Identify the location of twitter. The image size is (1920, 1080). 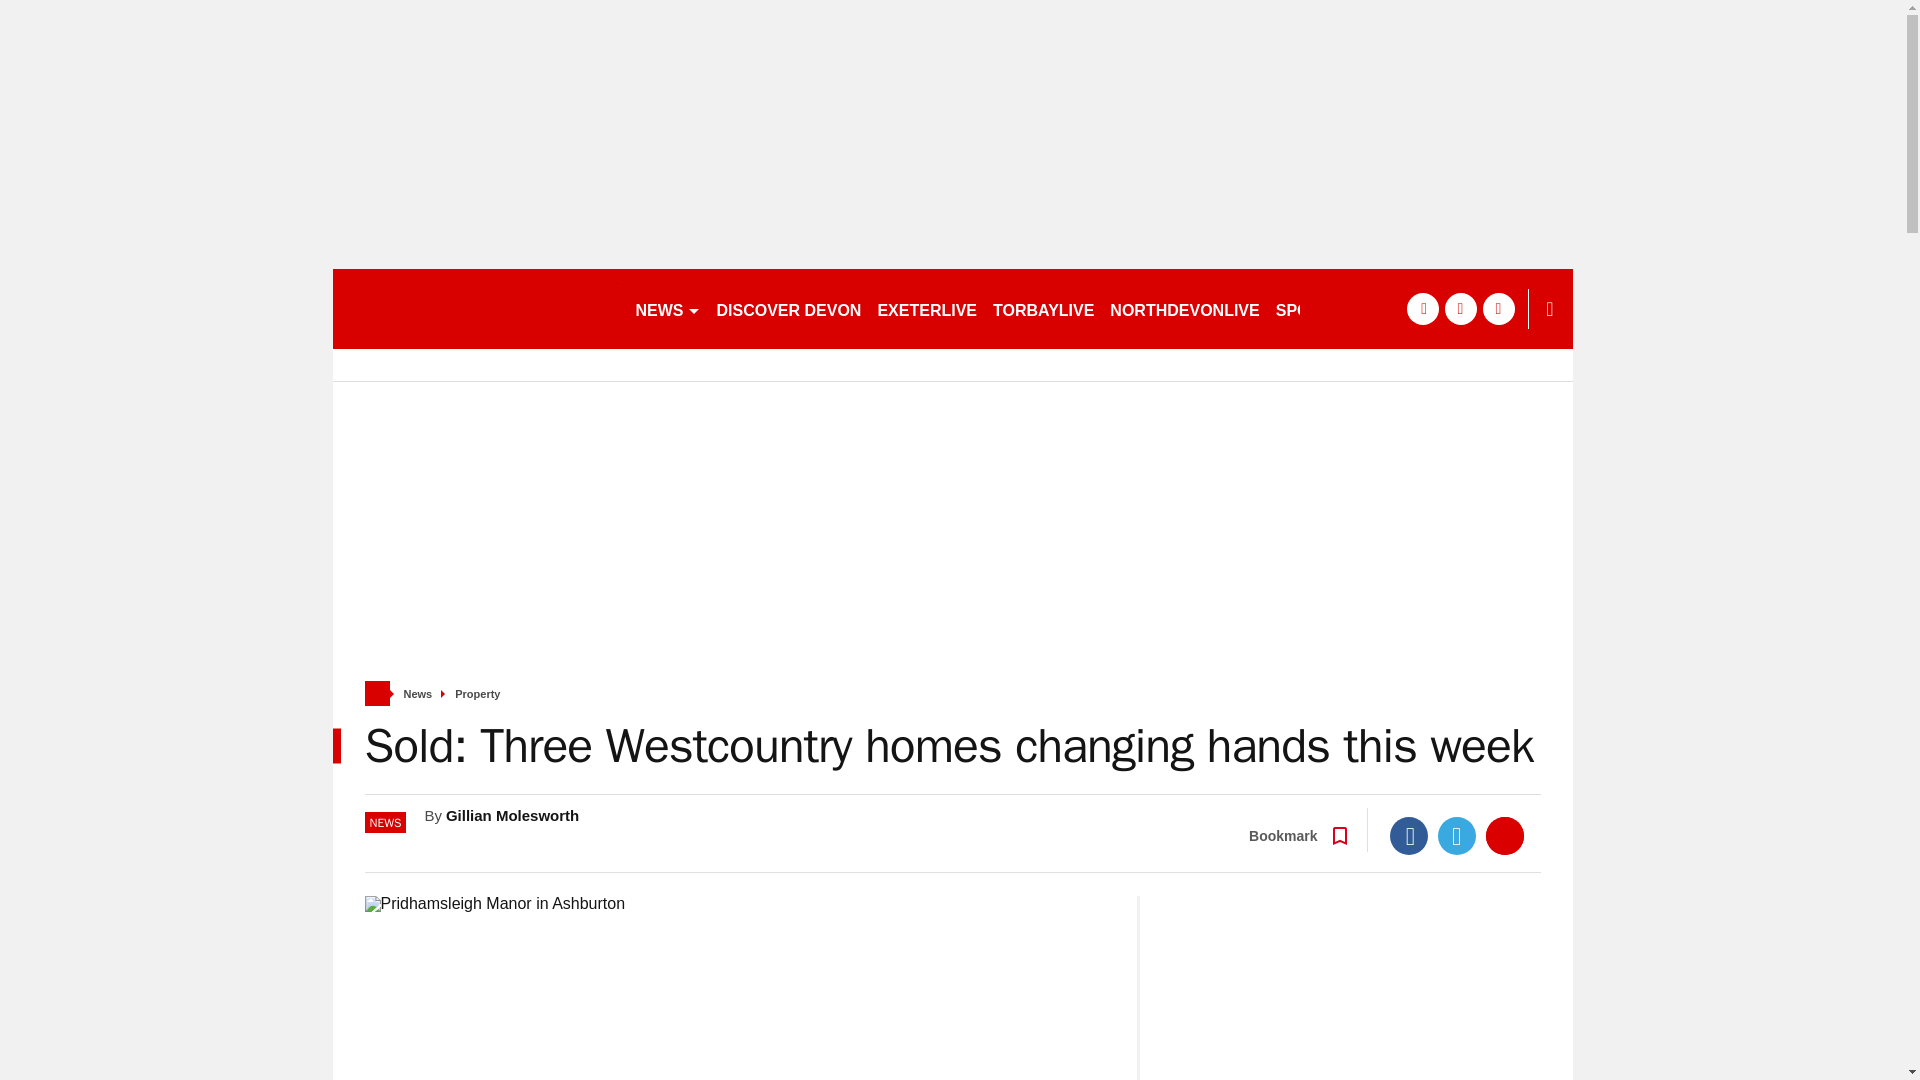
(1460, 308).